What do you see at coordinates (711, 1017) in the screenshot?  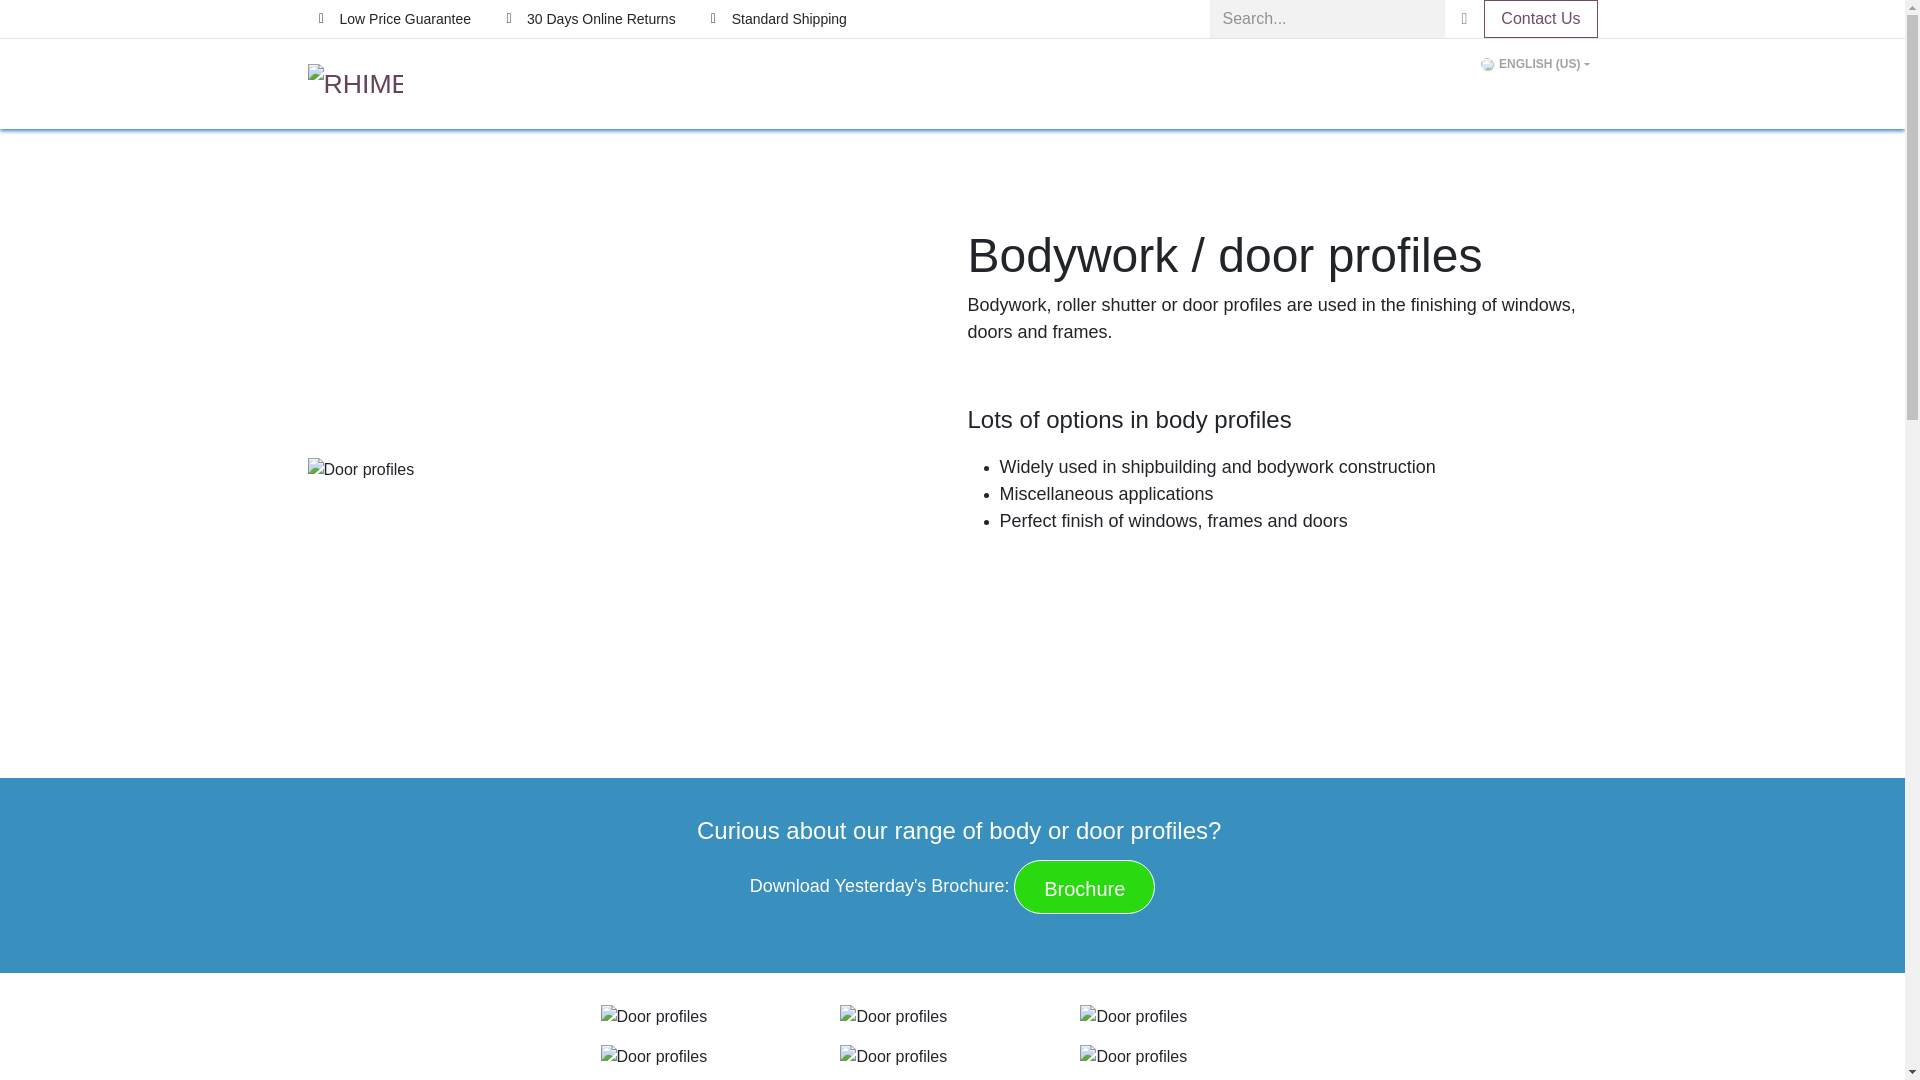 I see `Door profiles` at bounding box center [711, 1017].